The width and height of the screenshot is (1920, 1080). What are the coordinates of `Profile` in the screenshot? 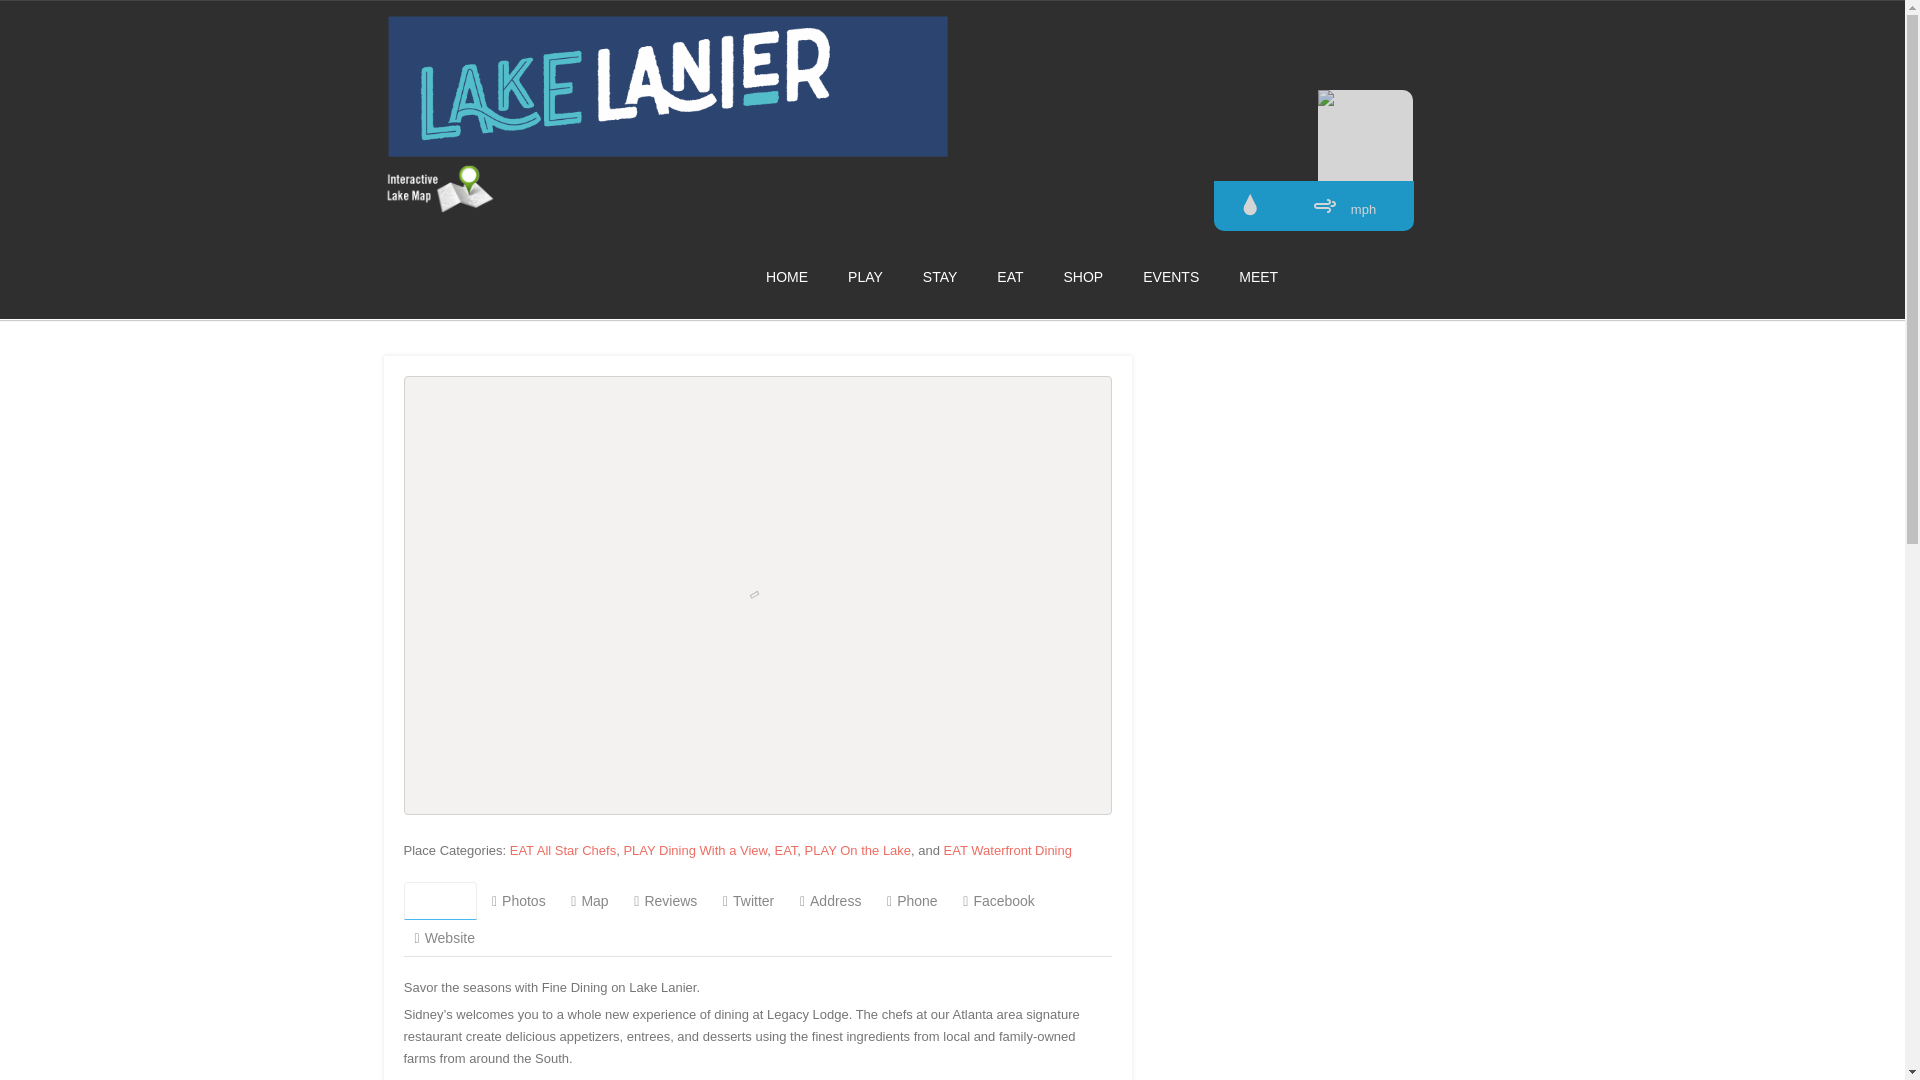 It's located at (440, 901).